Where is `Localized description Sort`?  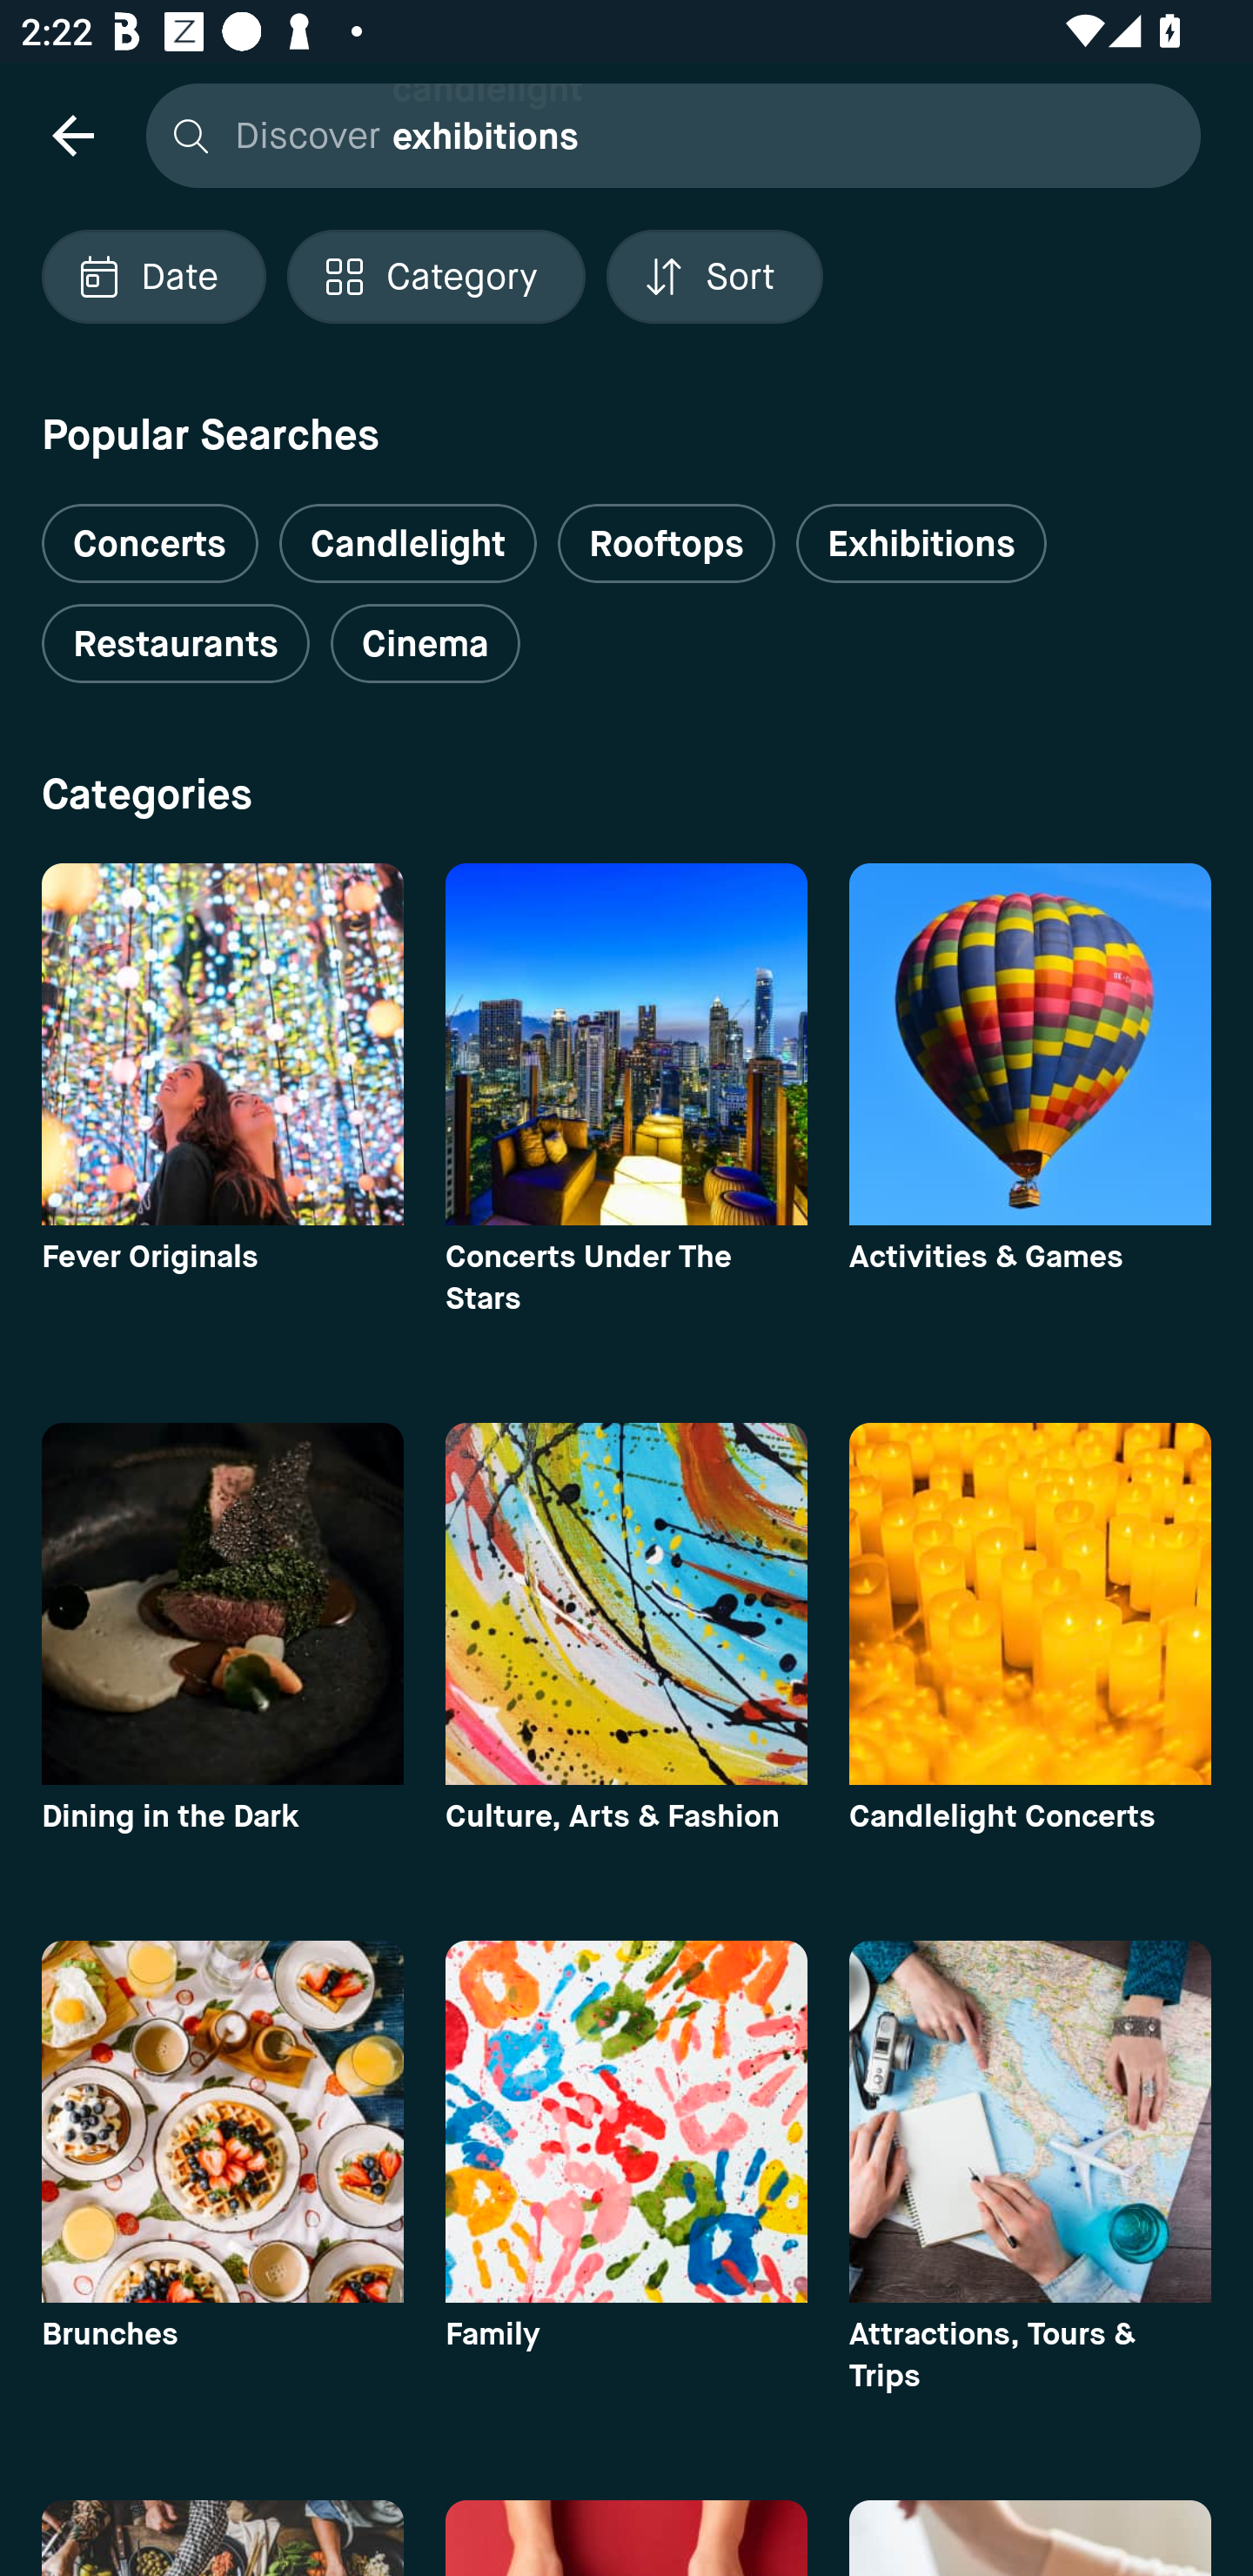 Localized description Sort is located at coordinates (714, 277).